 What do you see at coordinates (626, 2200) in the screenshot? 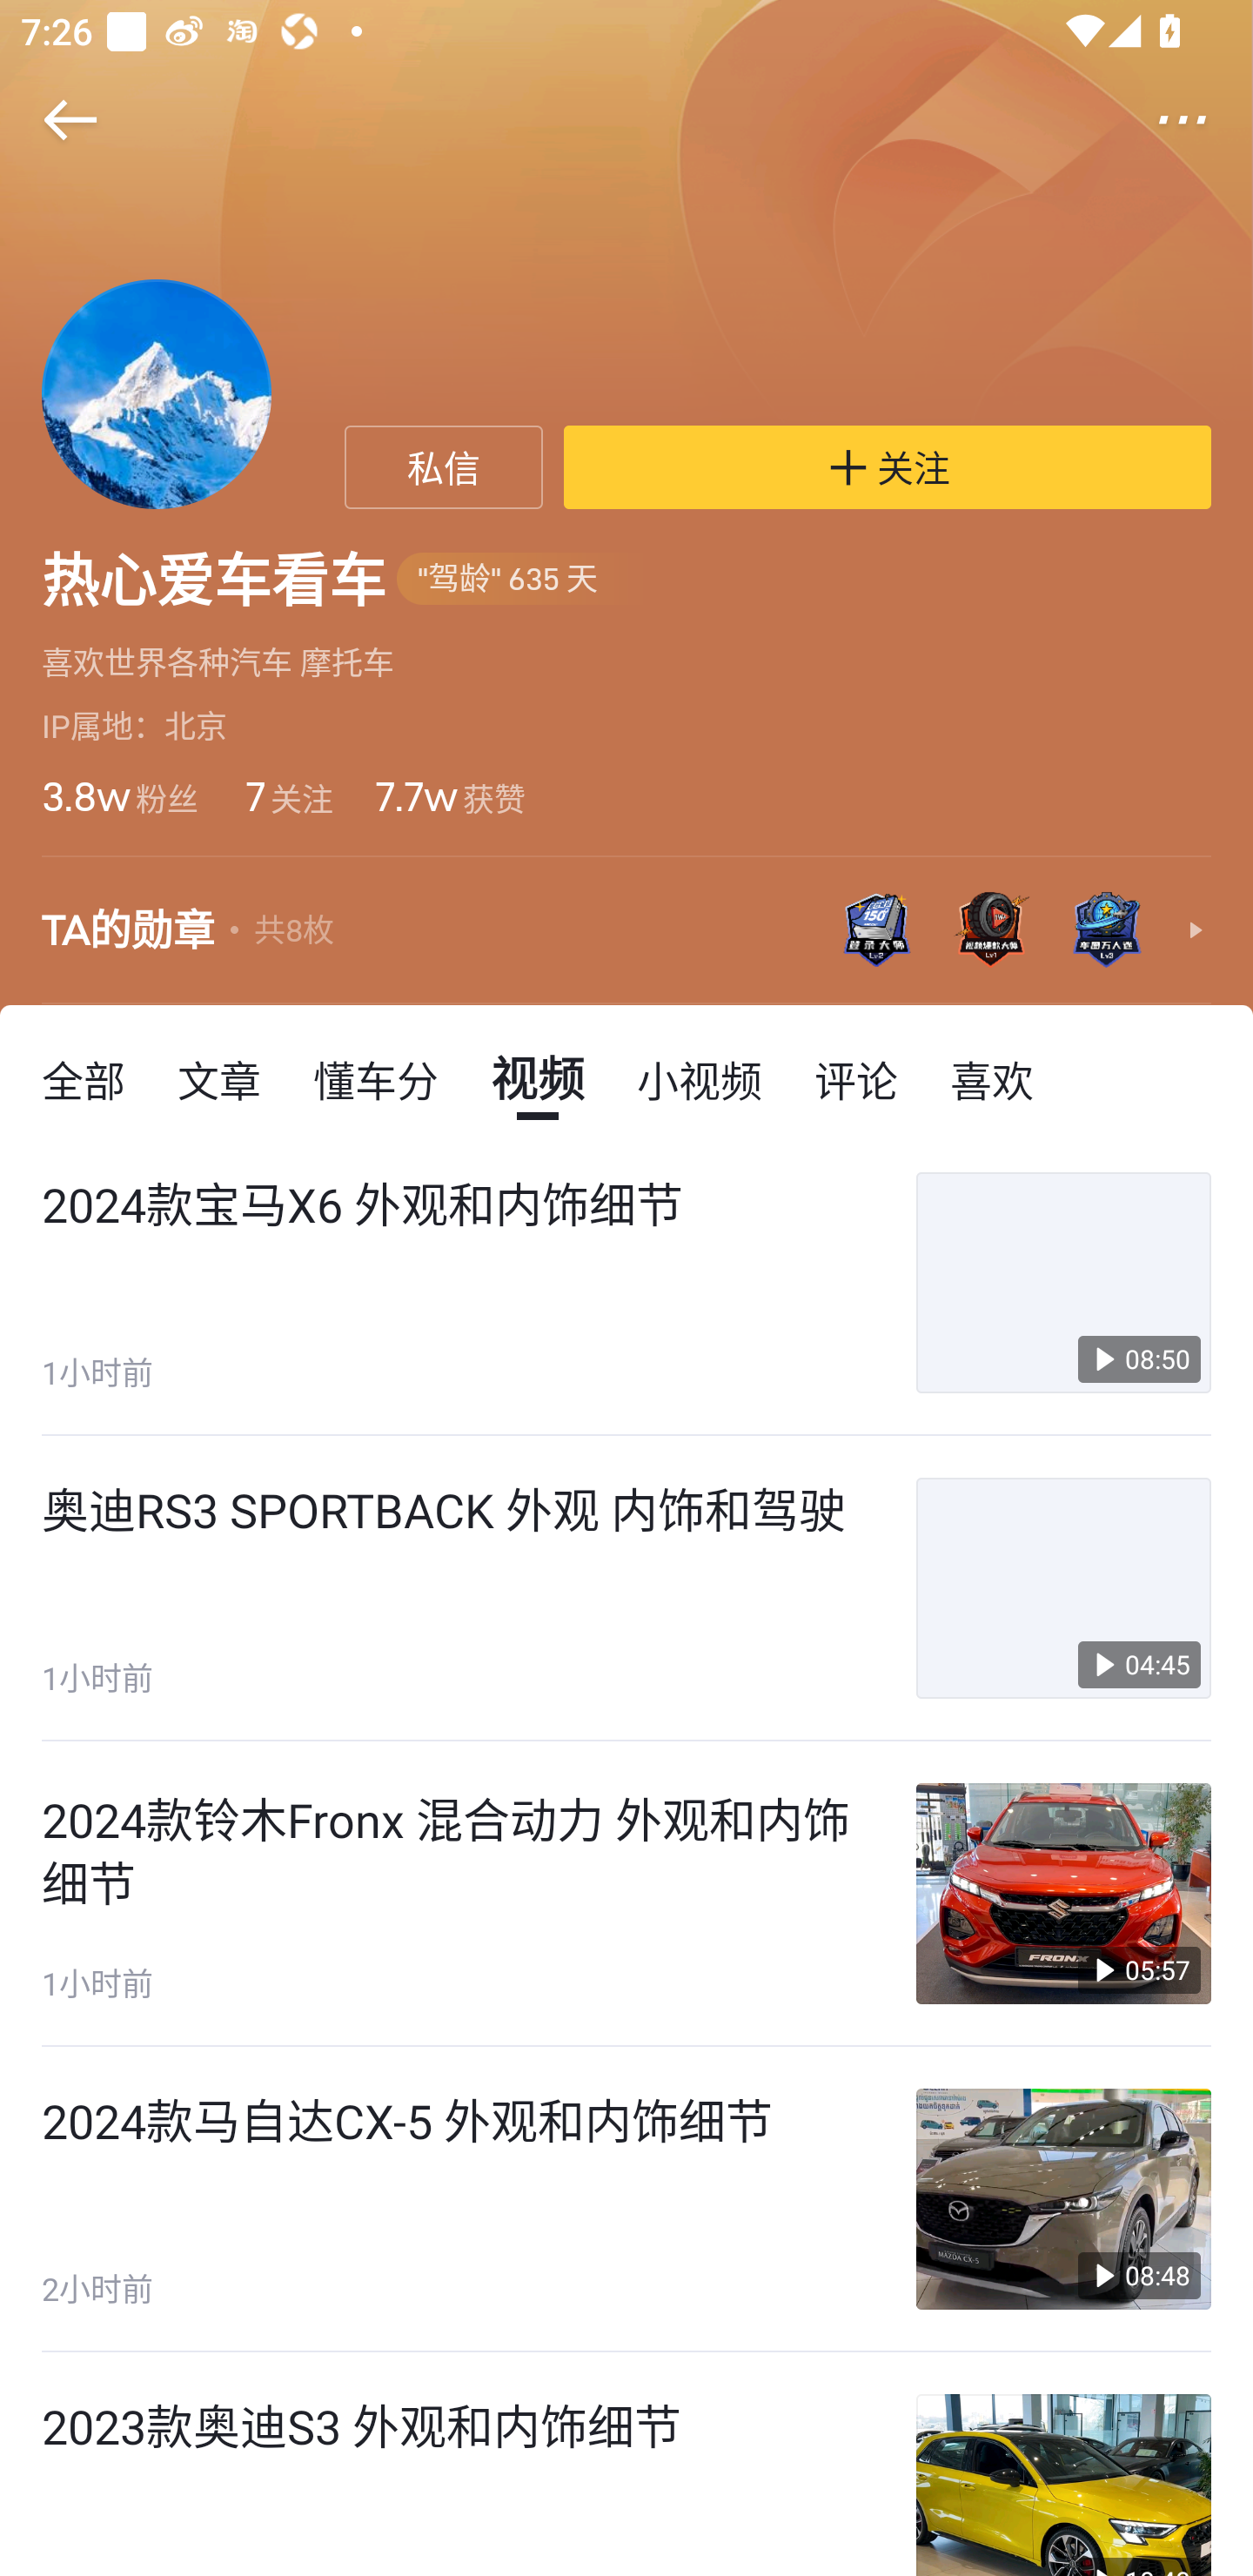
I see `2024款马自达CX-5 外观和内饰细节 2小时前  08:48` at bounding box center [626, 2200].